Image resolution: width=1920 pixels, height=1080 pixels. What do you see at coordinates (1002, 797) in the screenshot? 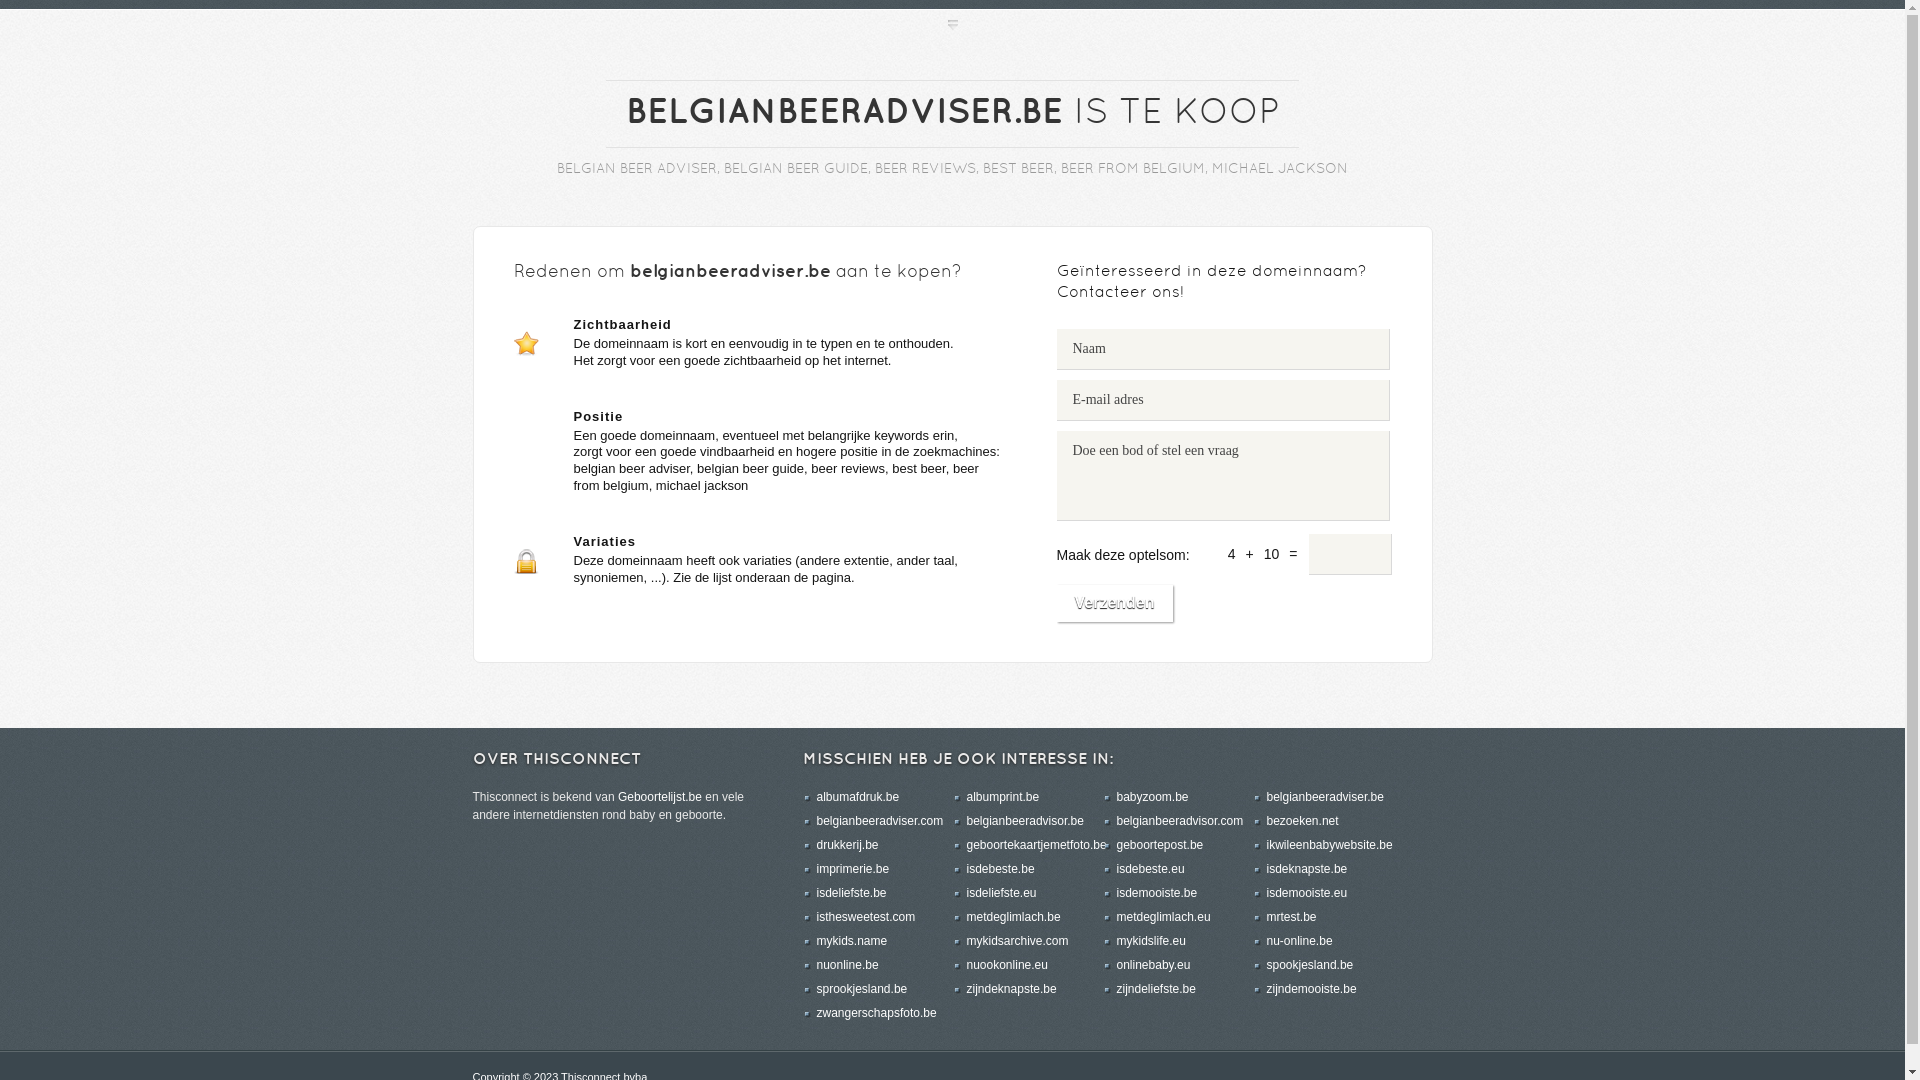
I see `albumprint.be` at bounding box center [1002, 797].